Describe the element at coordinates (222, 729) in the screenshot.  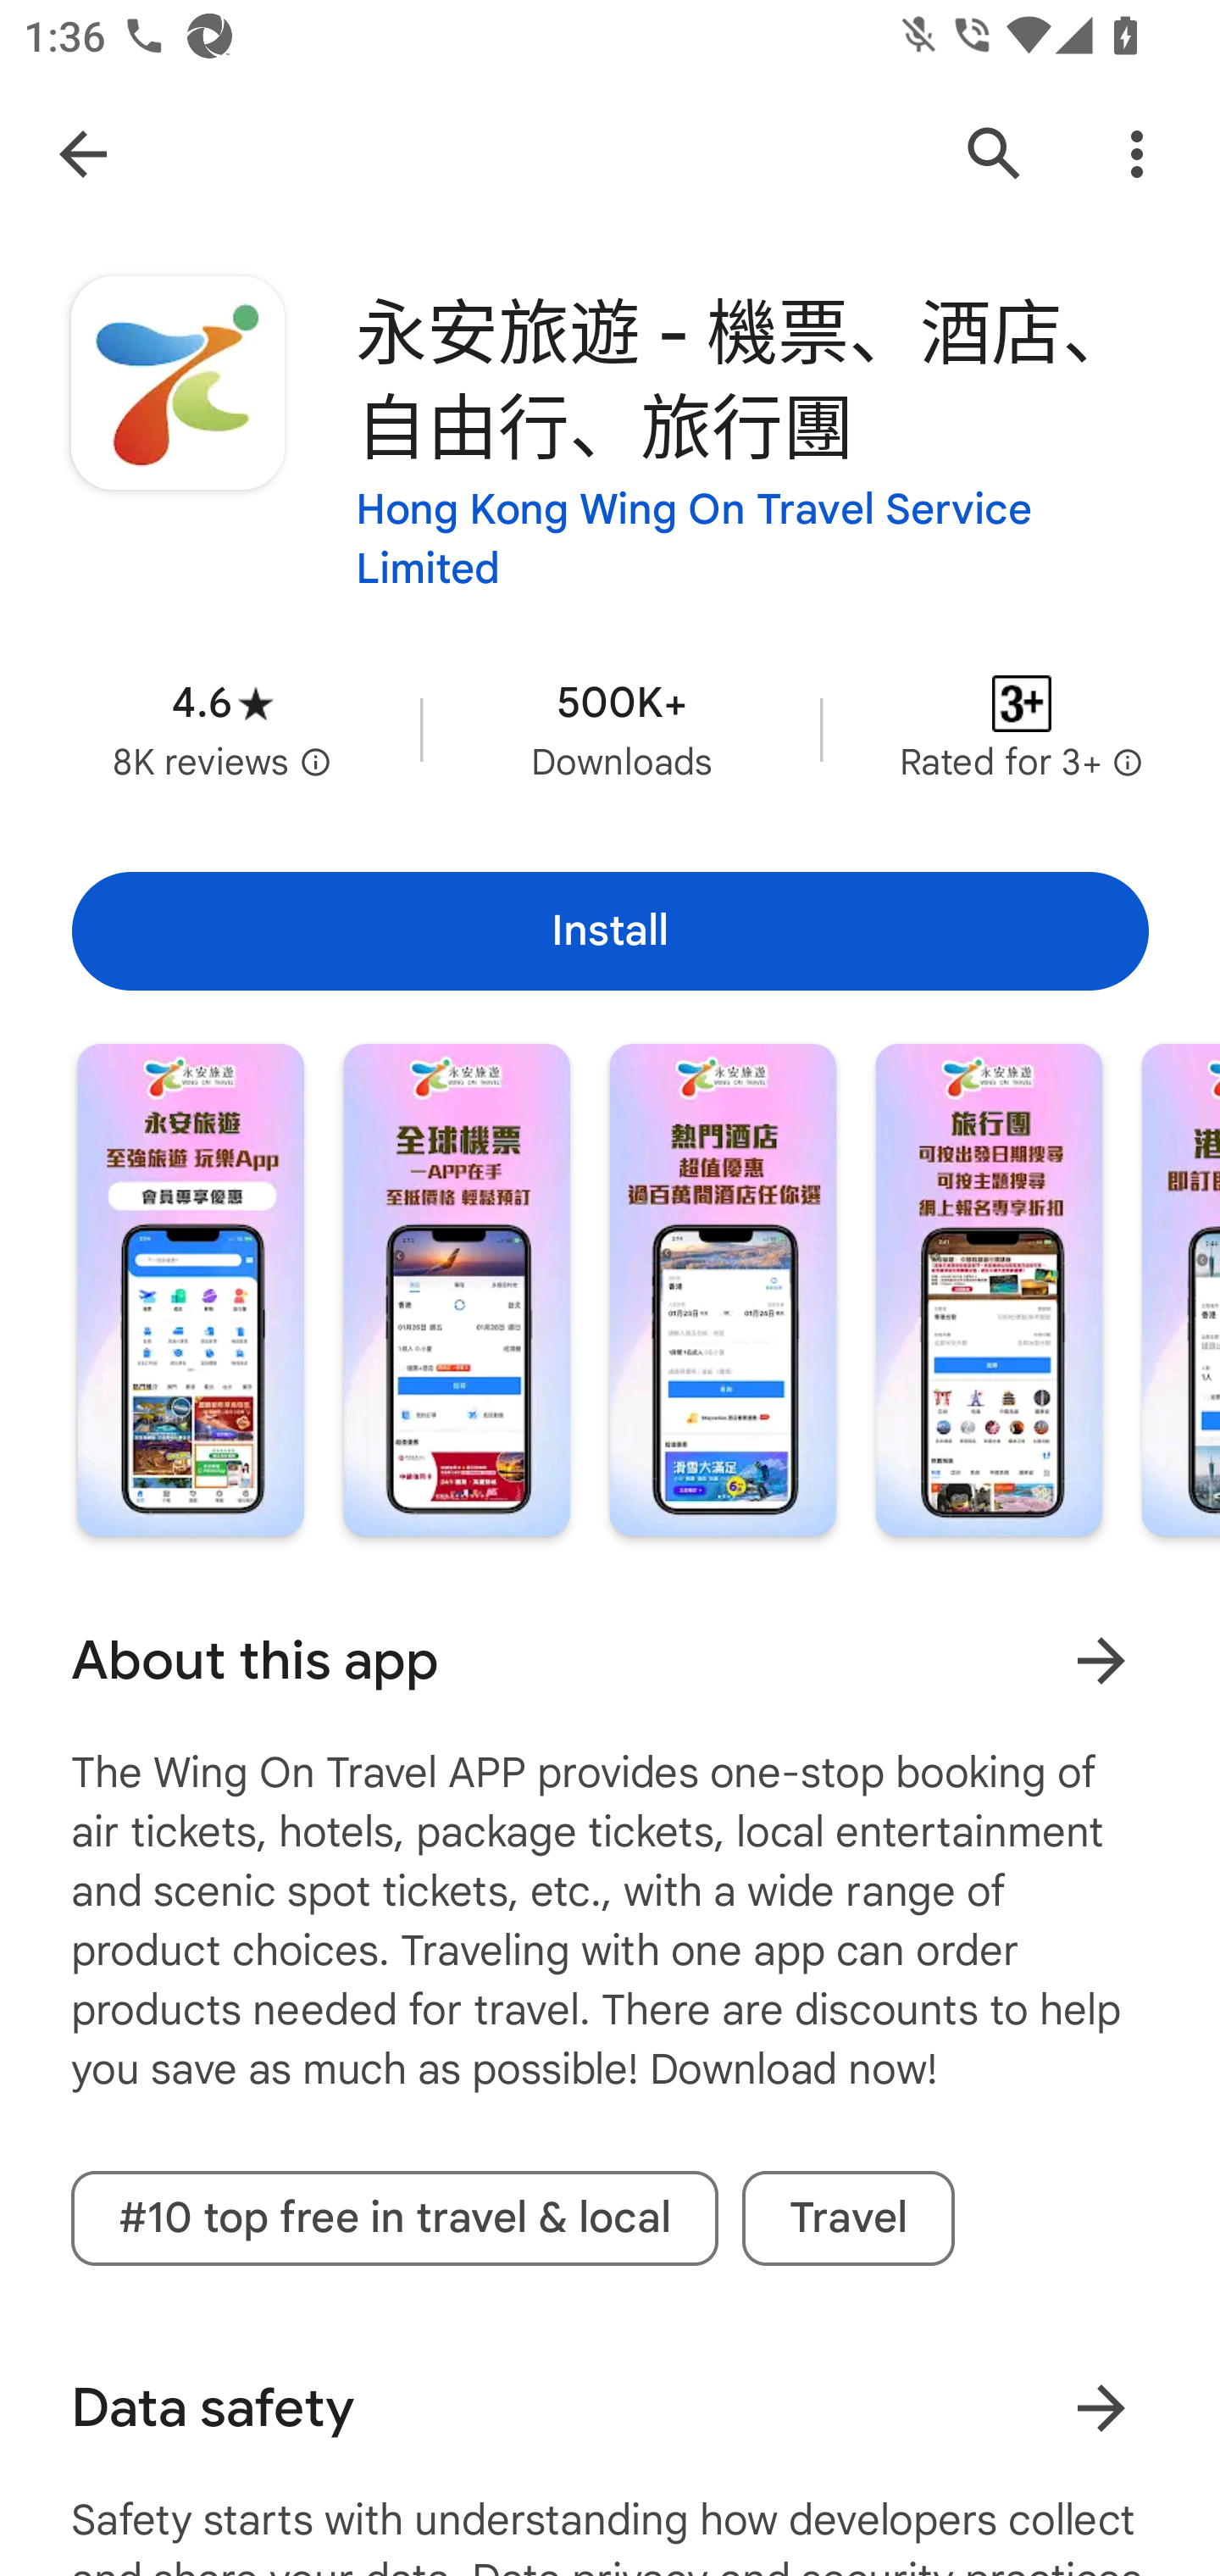
I see `Average rating 4.6 stars in 8 thousand reviews` at that location.